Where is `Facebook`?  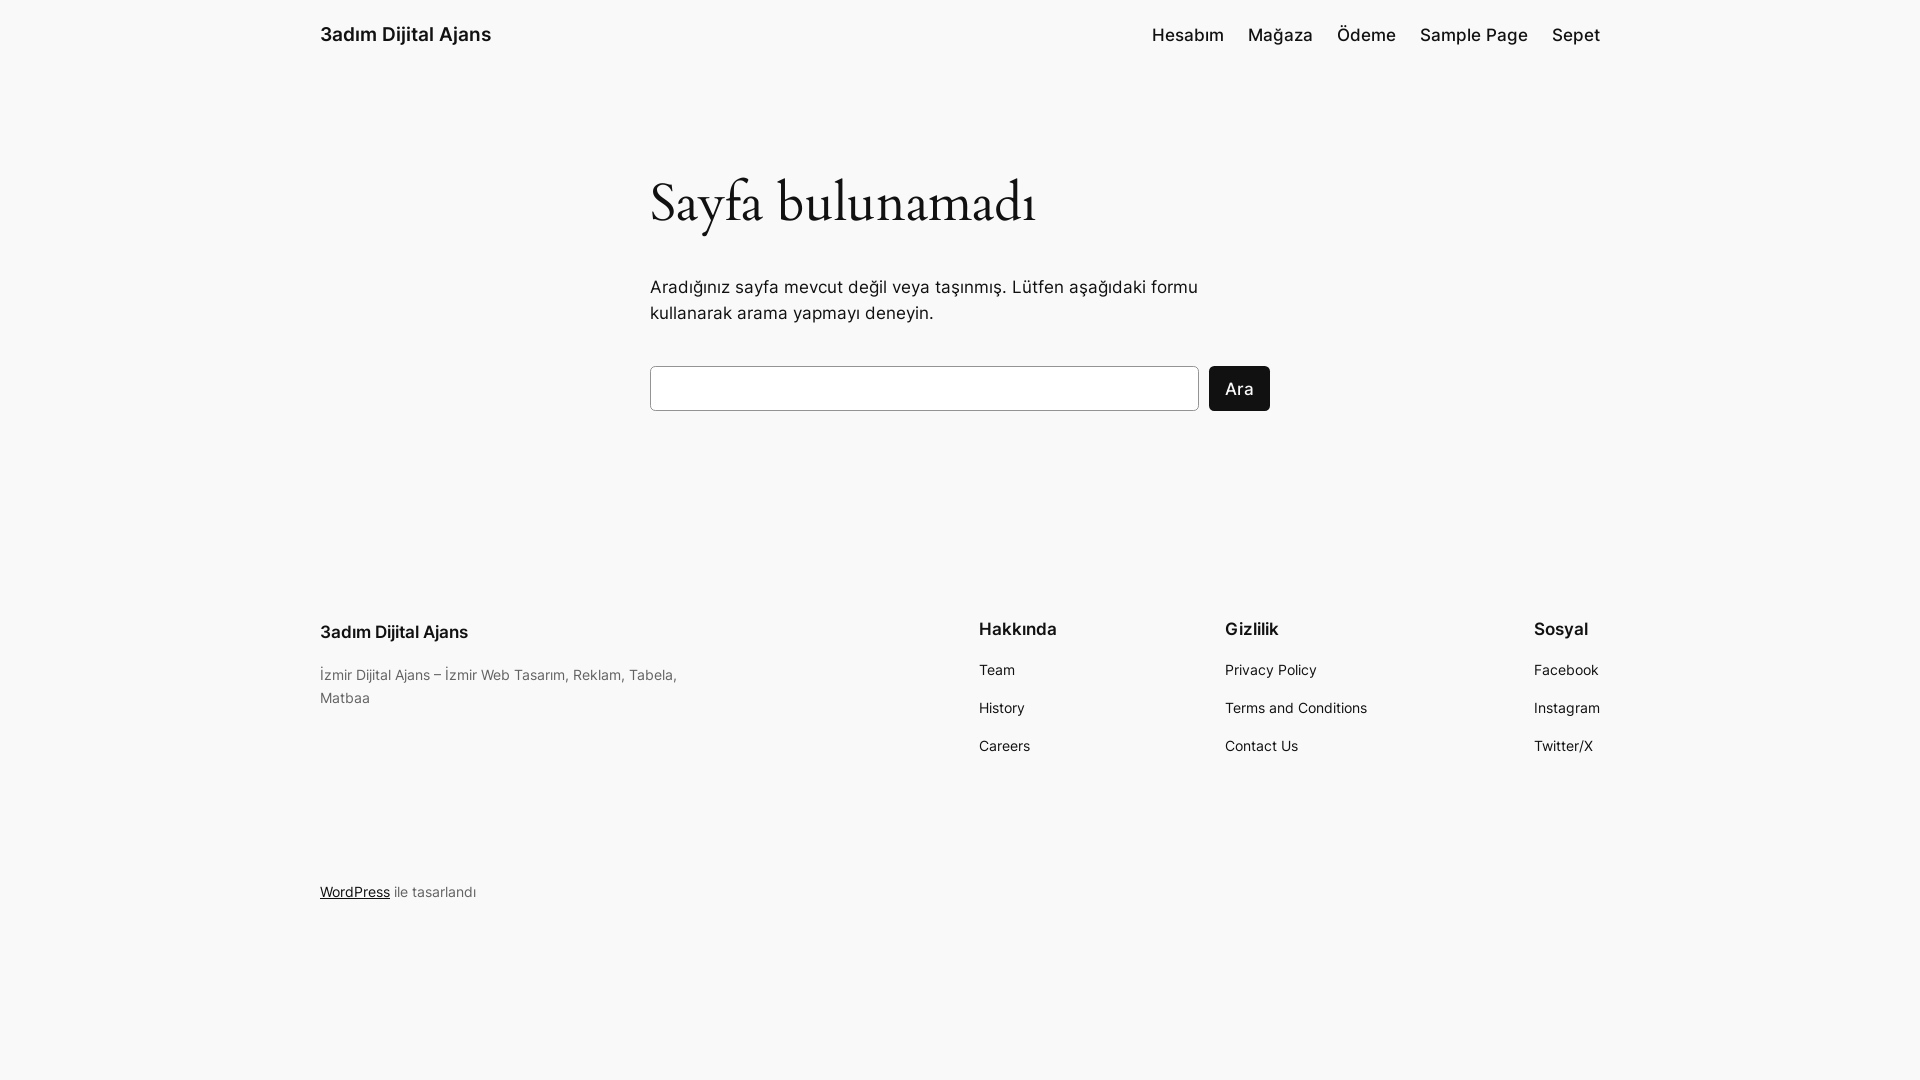
Facebook is located at coordinates (1566, 670).